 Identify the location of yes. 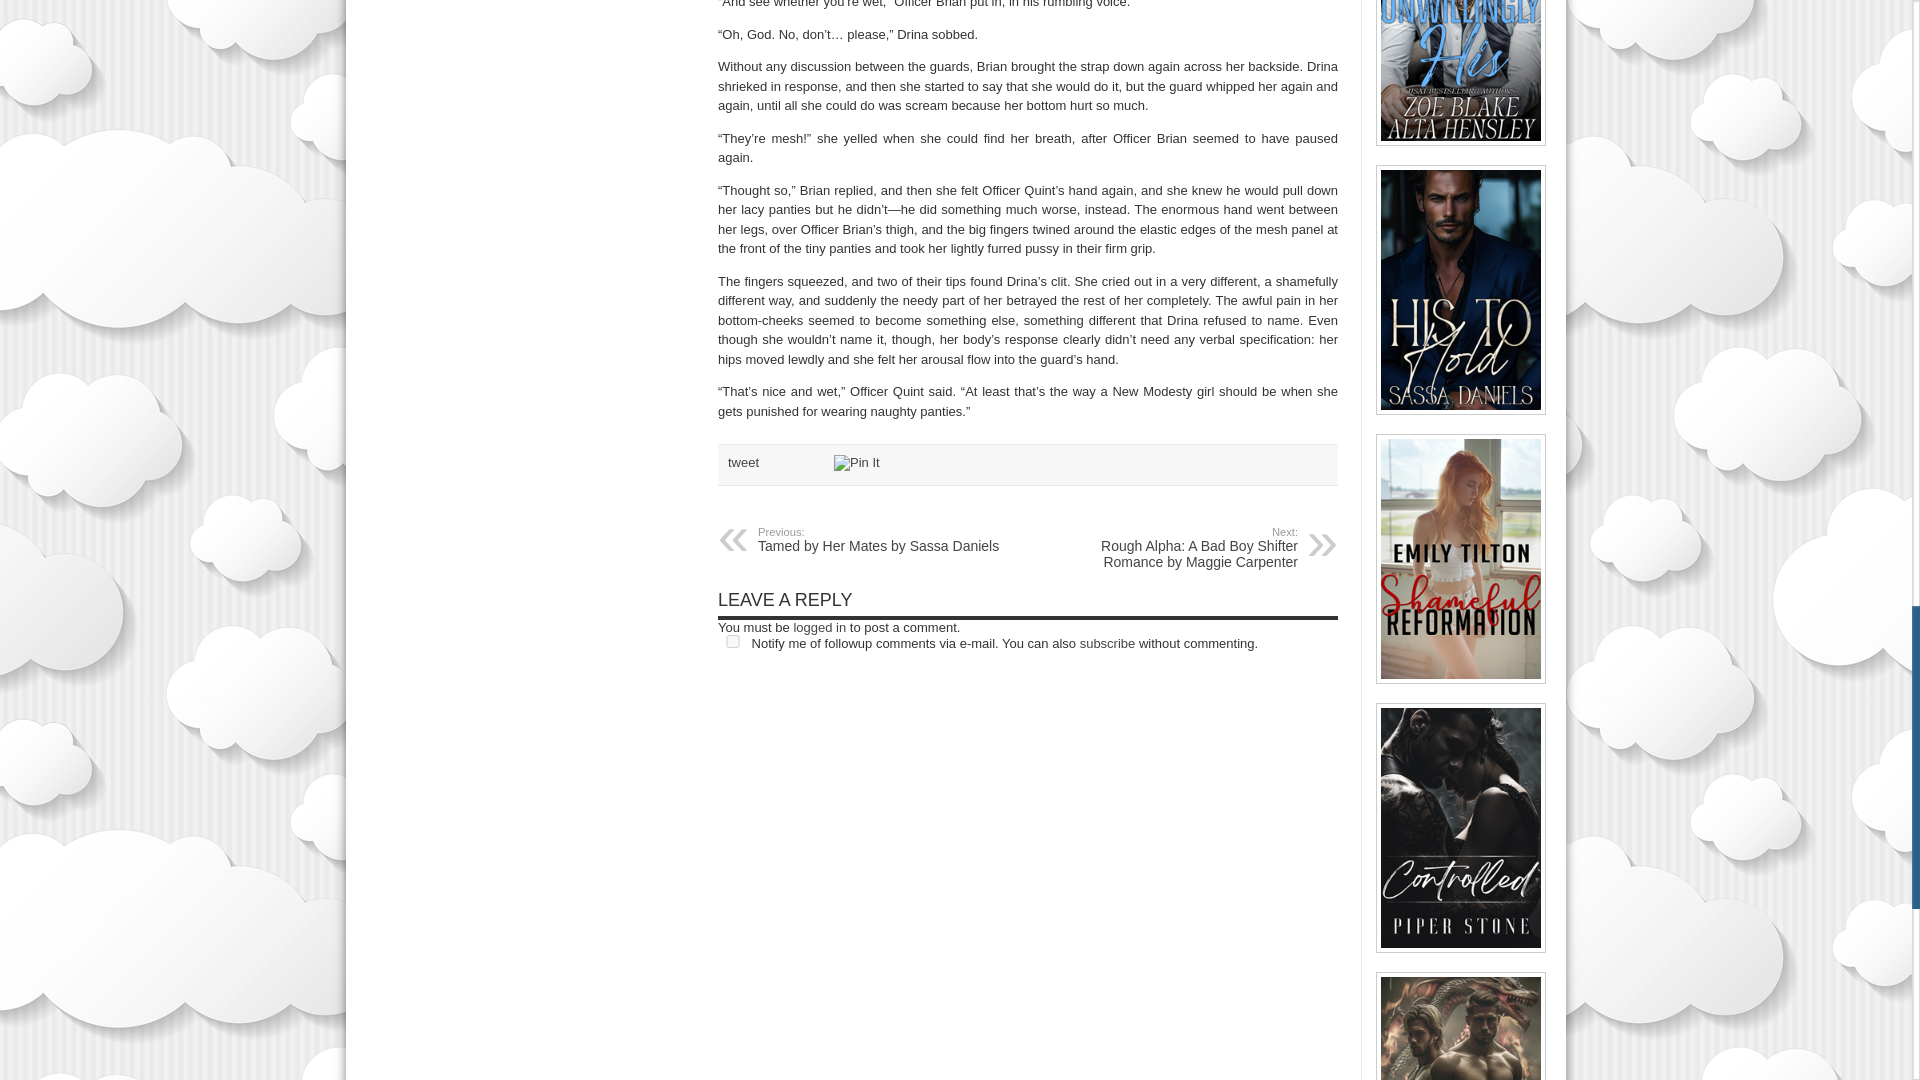
(733, 642).